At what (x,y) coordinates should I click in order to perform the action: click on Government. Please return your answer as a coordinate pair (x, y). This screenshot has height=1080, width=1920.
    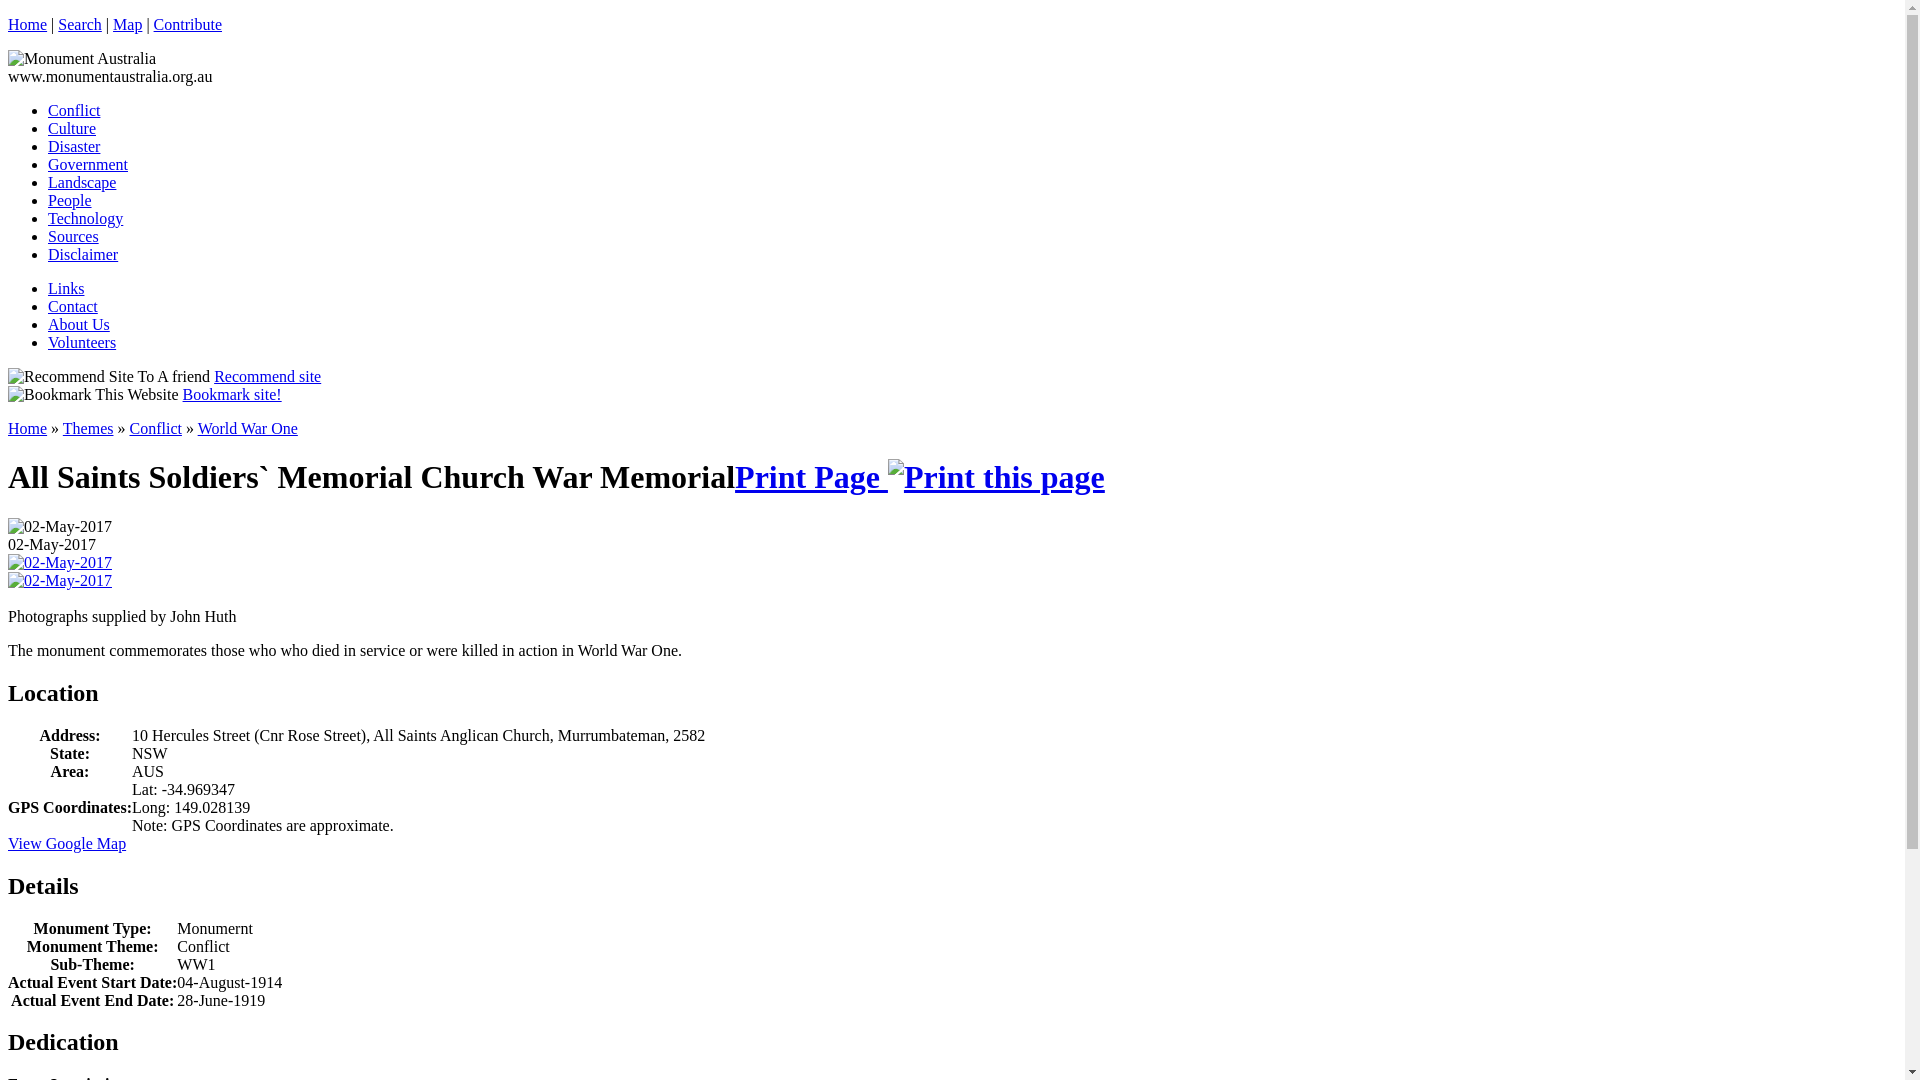
    Looking at the image, I should click on (88, 164).